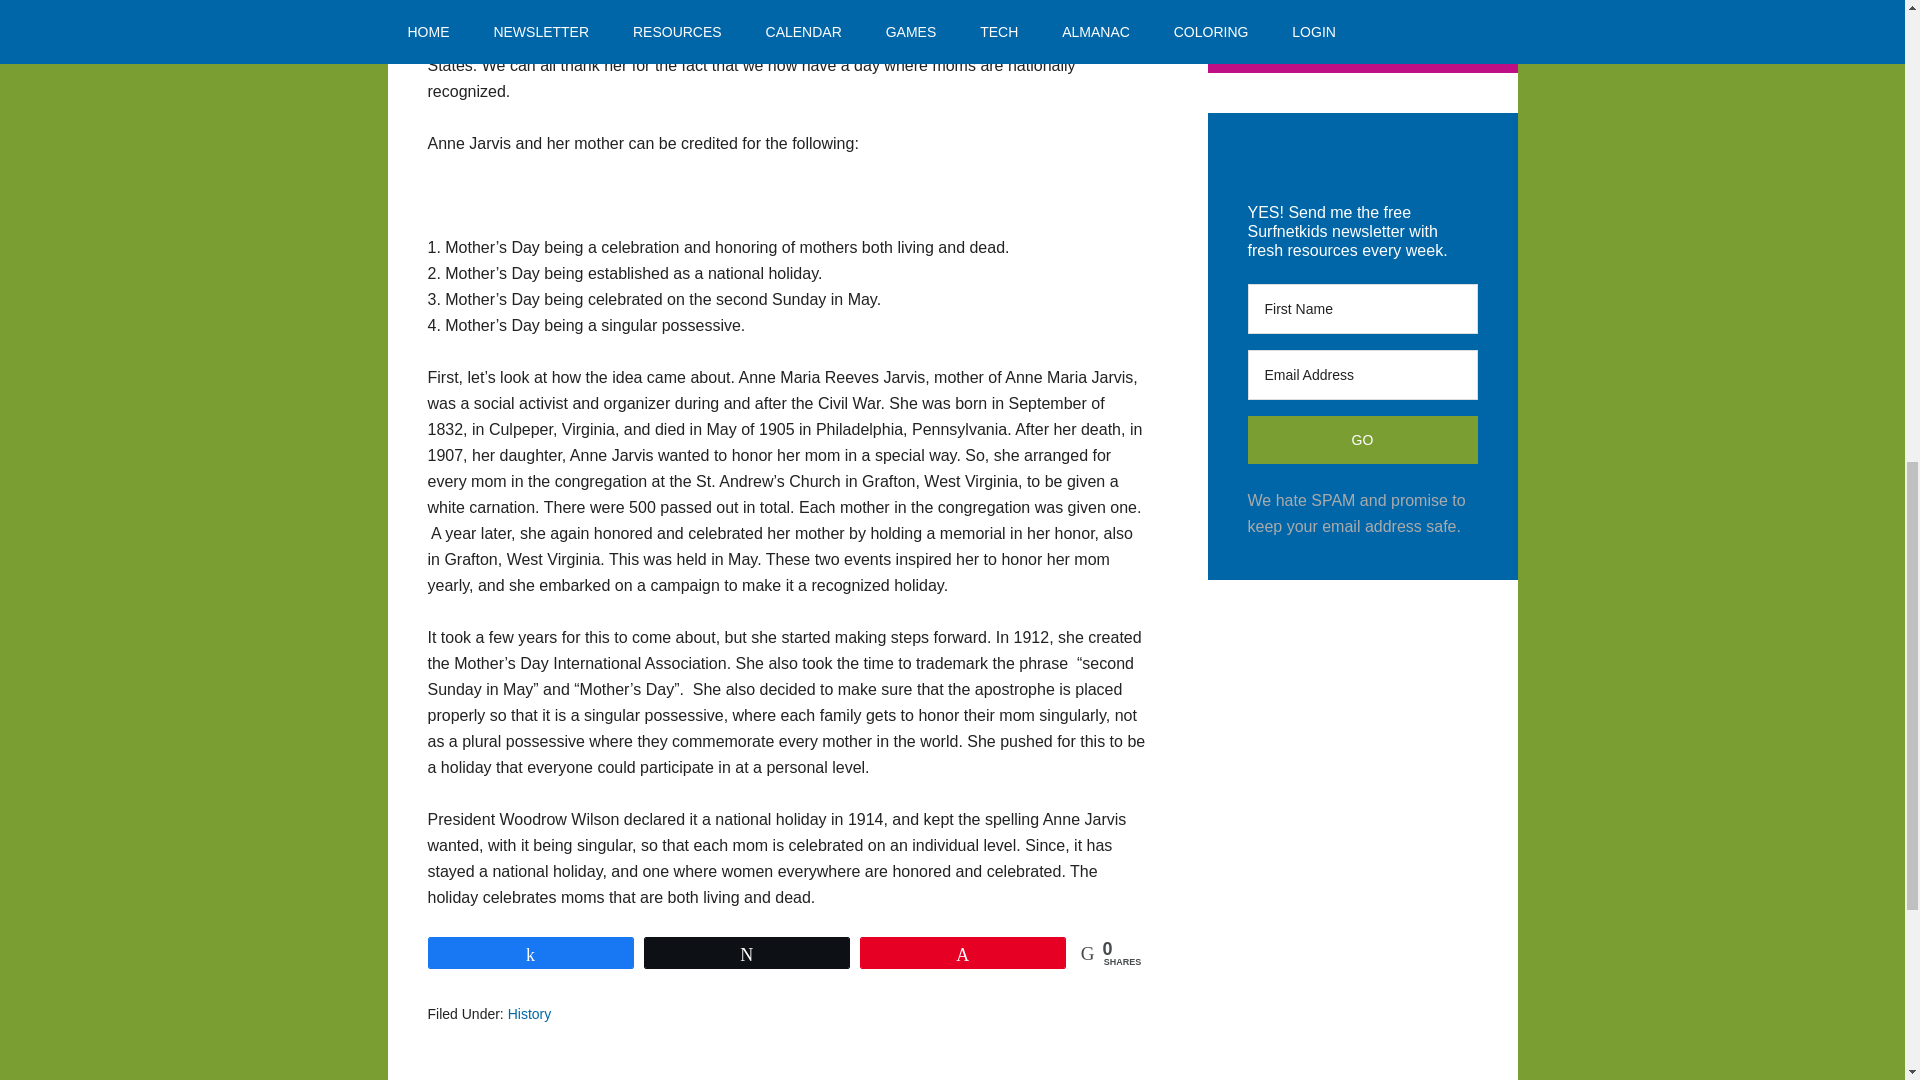 Image resolution: width=1920 pixels, height=1080 pixels. What do you see at coordinates (1363, 440) in the screenshot?
I see `Go` at bounding box center [1363, 440].